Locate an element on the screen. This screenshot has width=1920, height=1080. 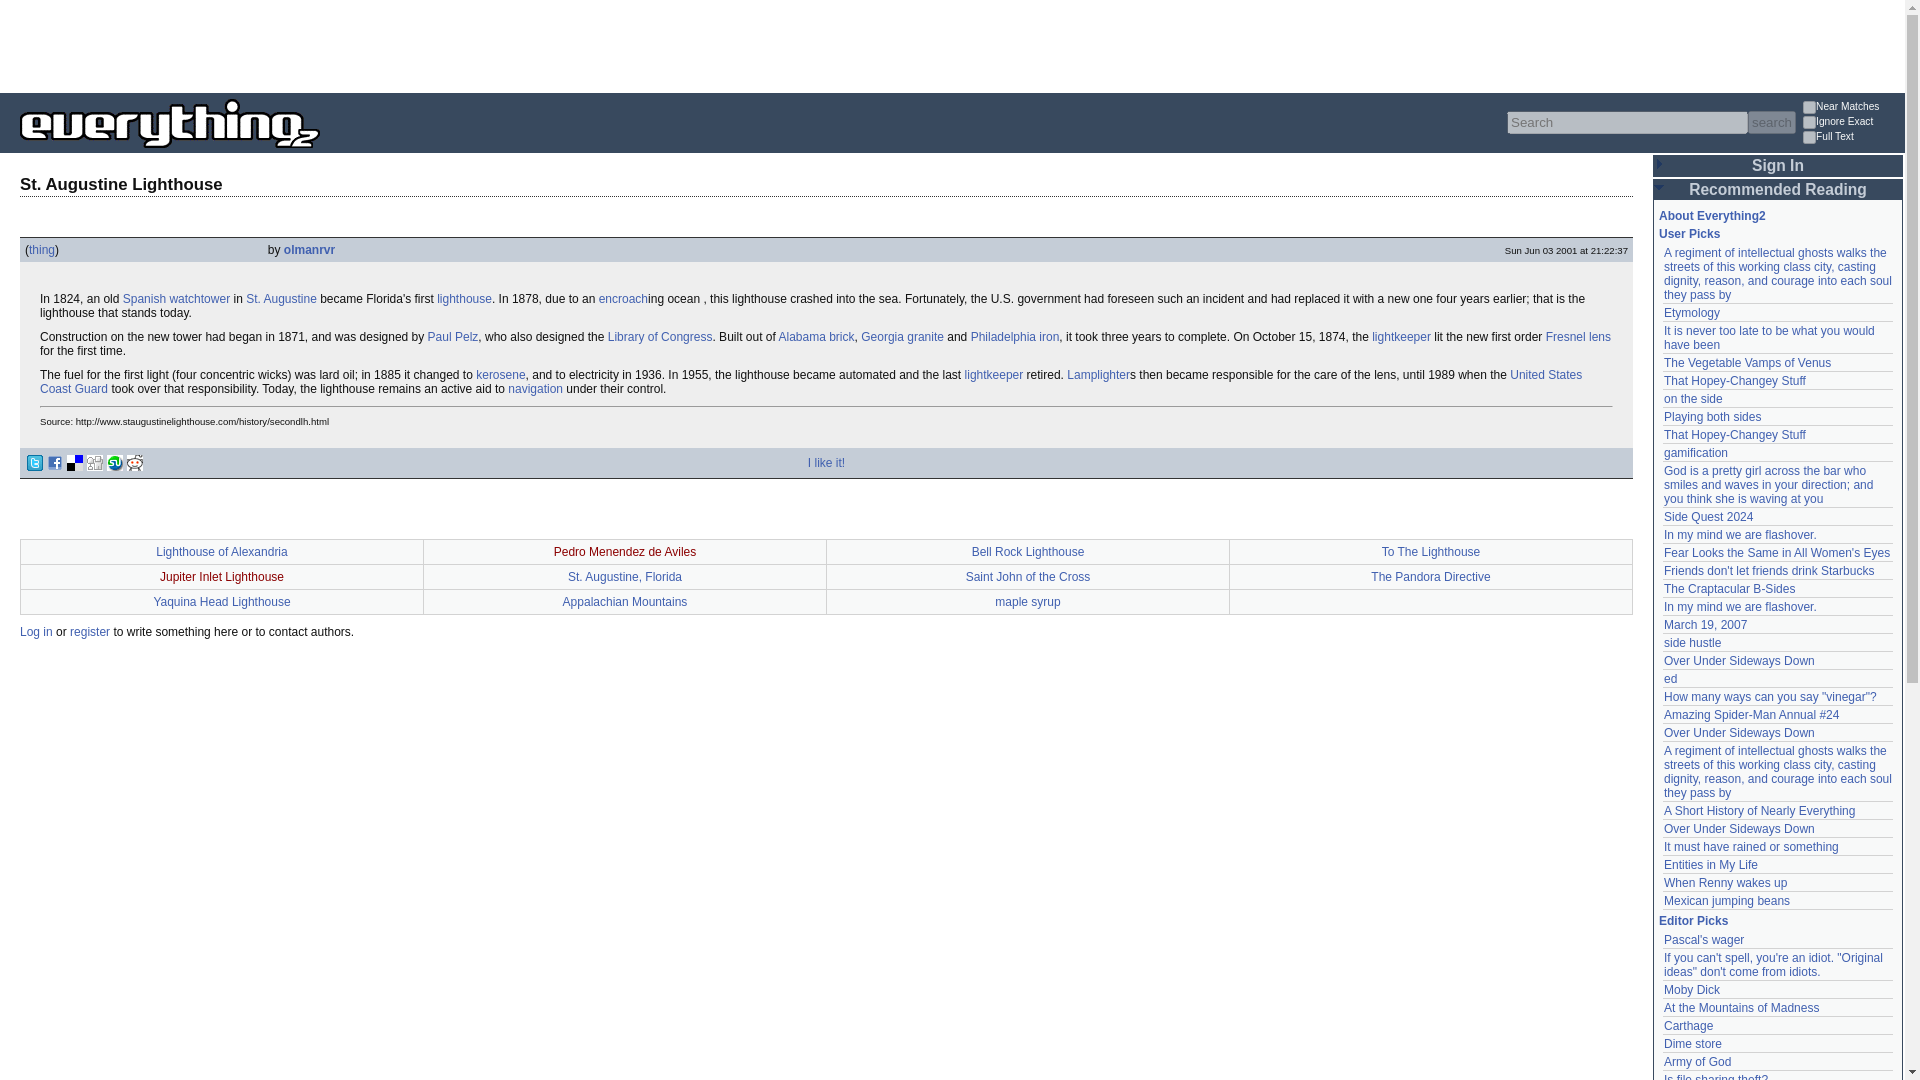
Search for text within writeups is located at coordinates (1852, 138).